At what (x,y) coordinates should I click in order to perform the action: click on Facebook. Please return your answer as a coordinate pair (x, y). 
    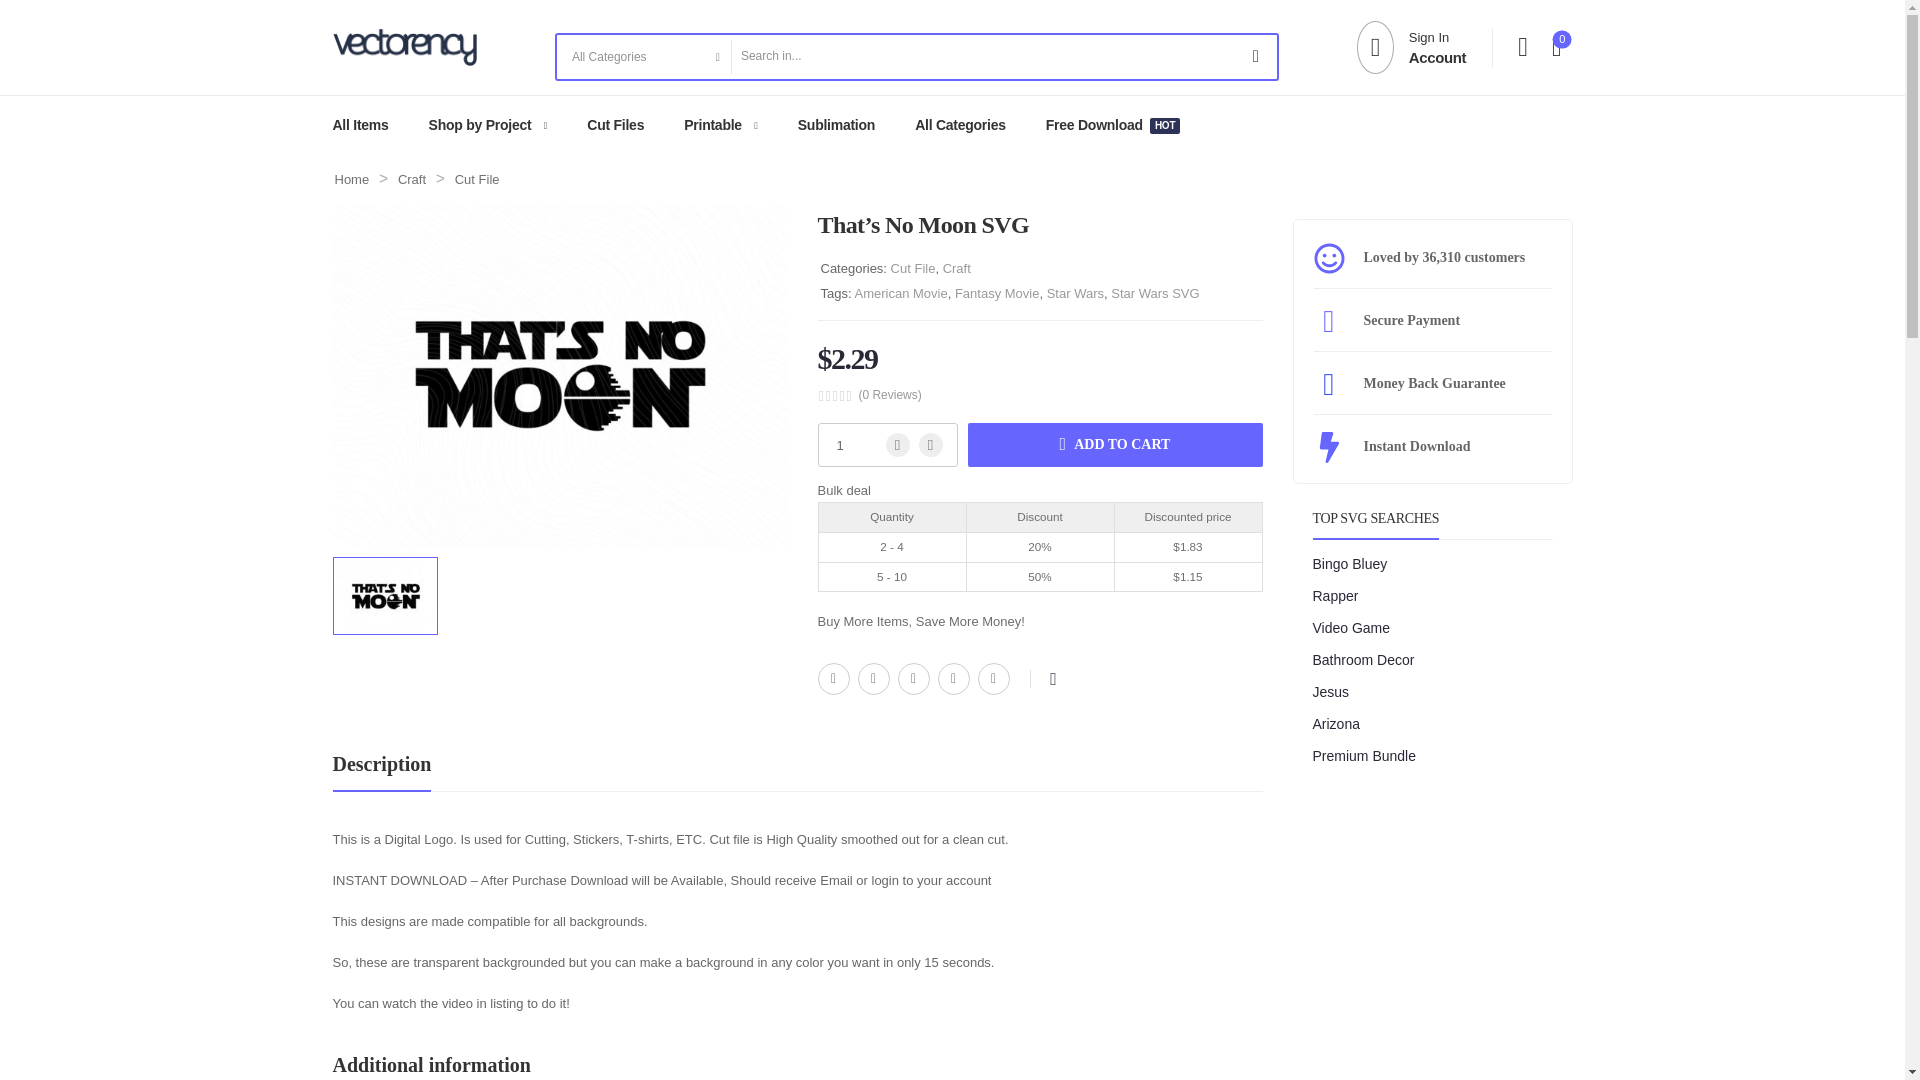
    Looking at the image, I should click on (1368, 756).